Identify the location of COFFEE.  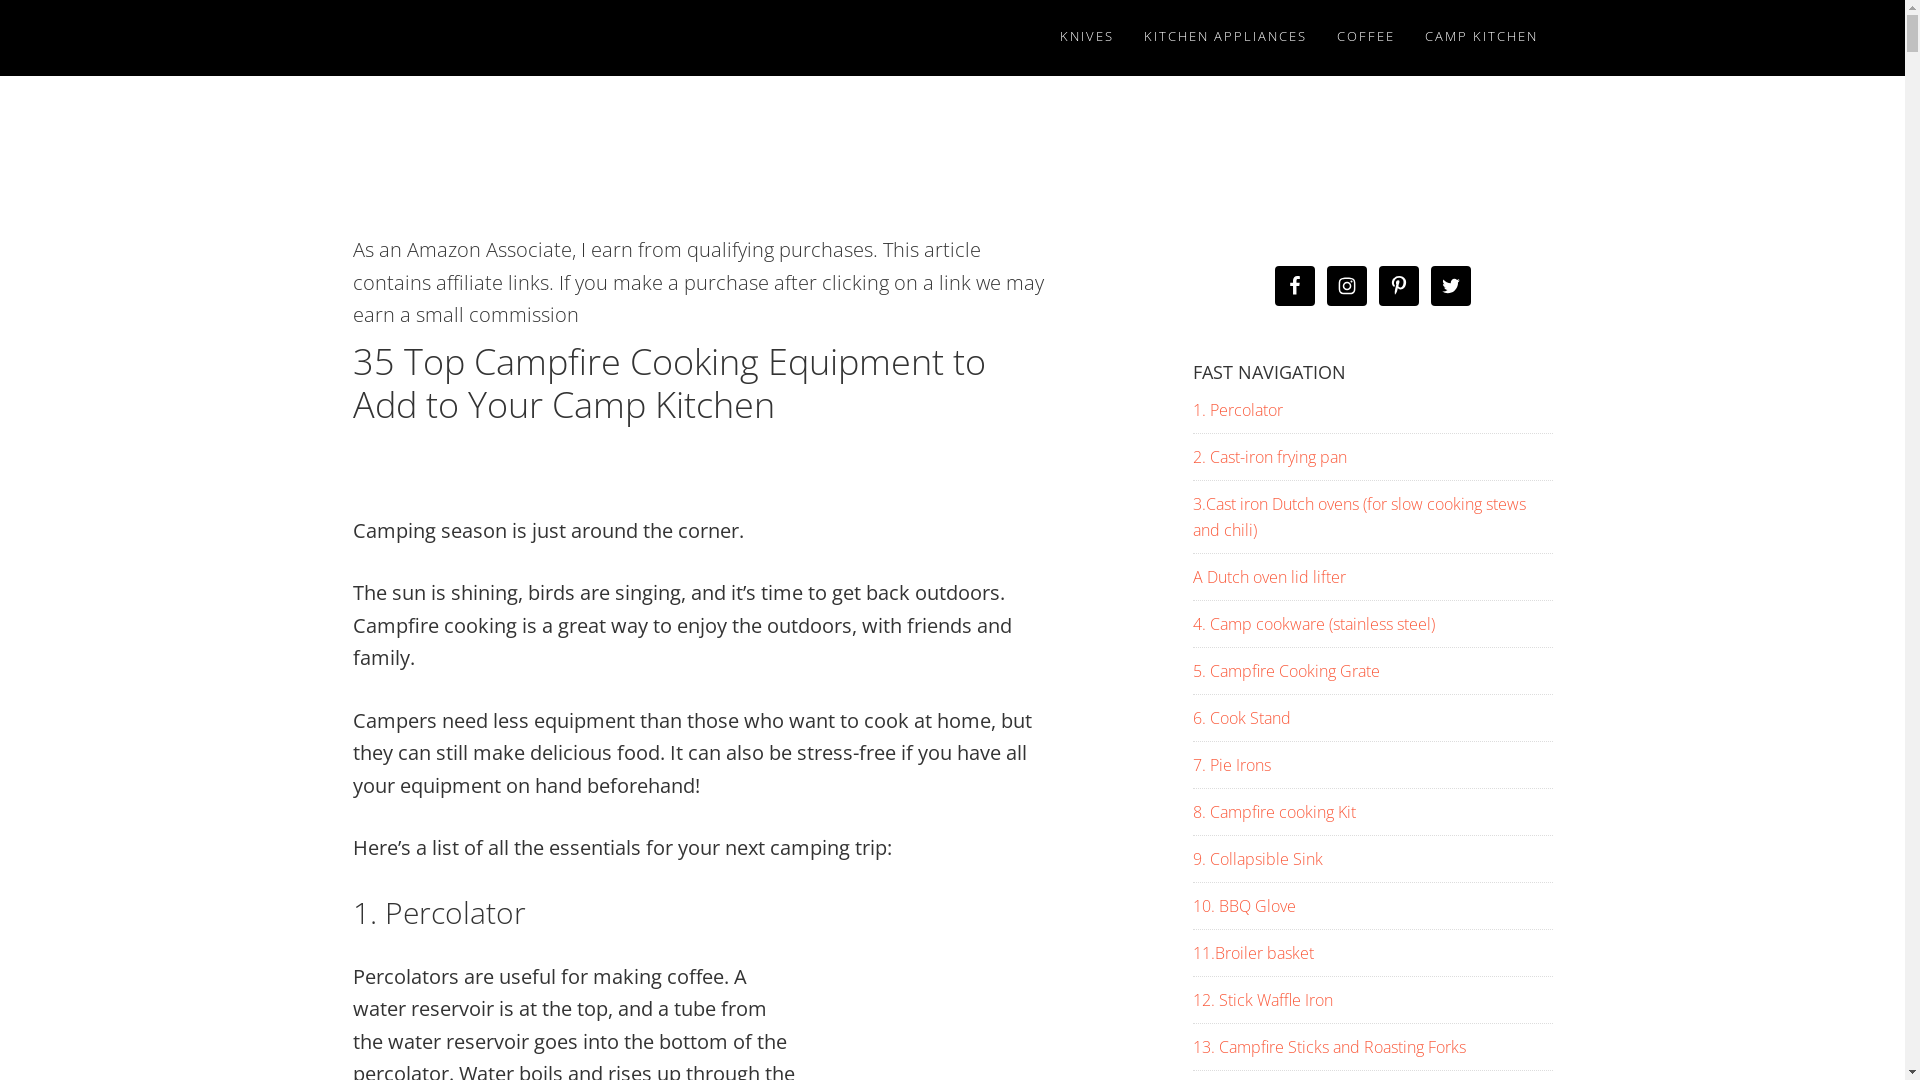
(1366, 36).